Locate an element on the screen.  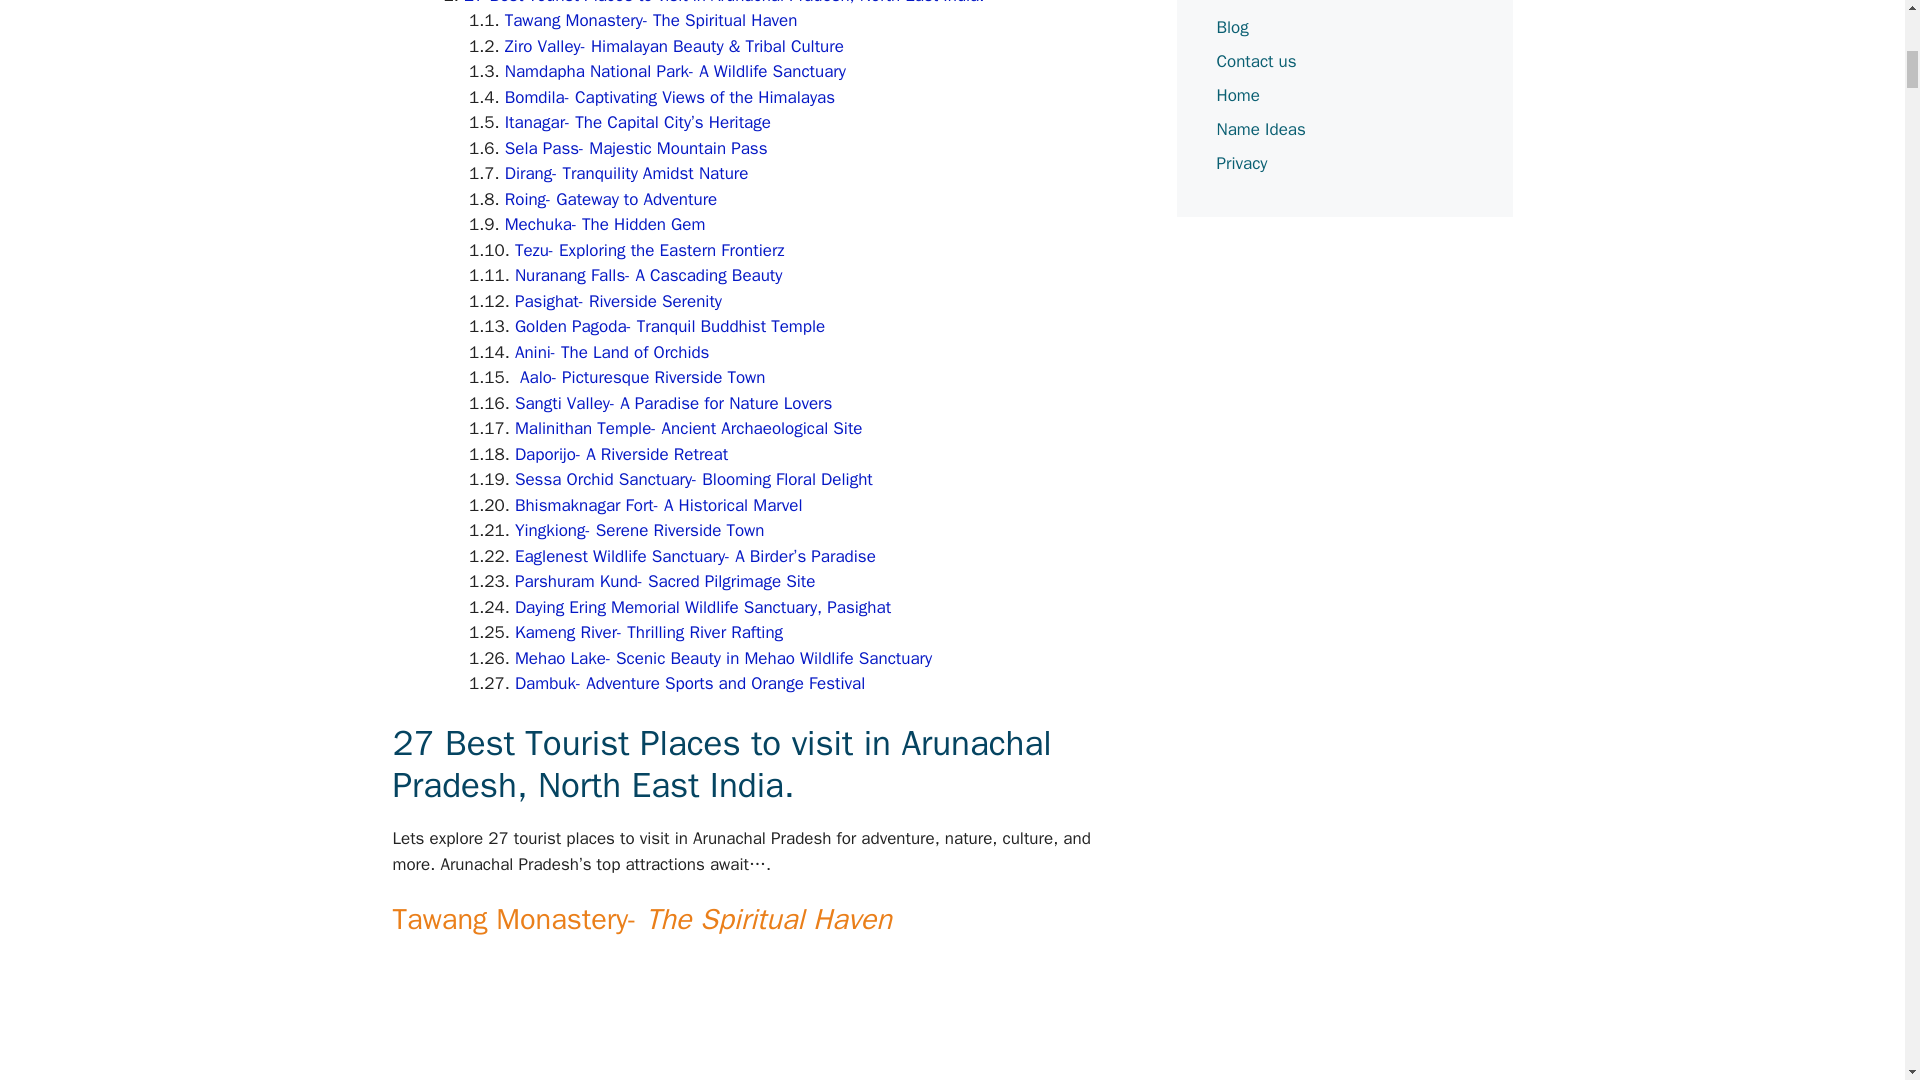
Tawang-Monastery-1 is located at coordinates (764, 1018).